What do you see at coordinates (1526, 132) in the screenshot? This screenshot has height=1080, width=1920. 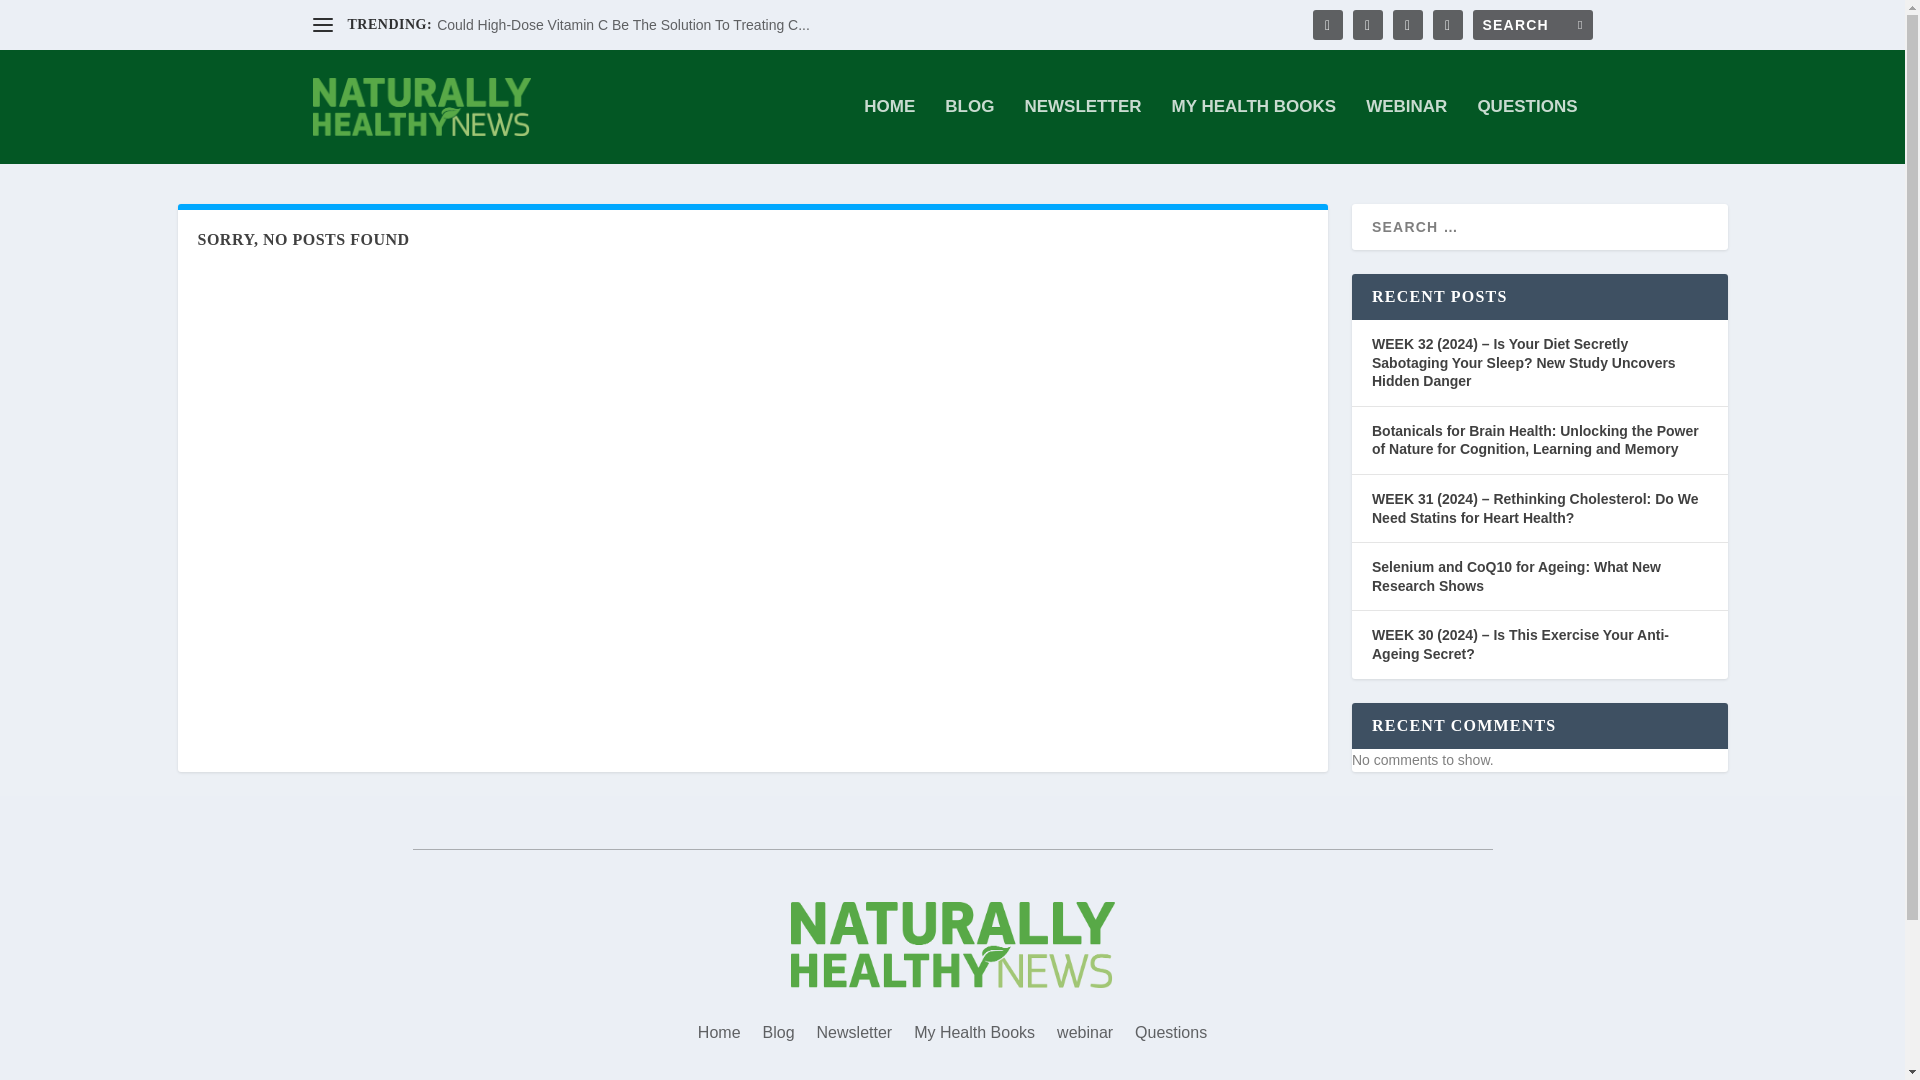 I see `QUESTIONS` at bounding box center [1526, 132].